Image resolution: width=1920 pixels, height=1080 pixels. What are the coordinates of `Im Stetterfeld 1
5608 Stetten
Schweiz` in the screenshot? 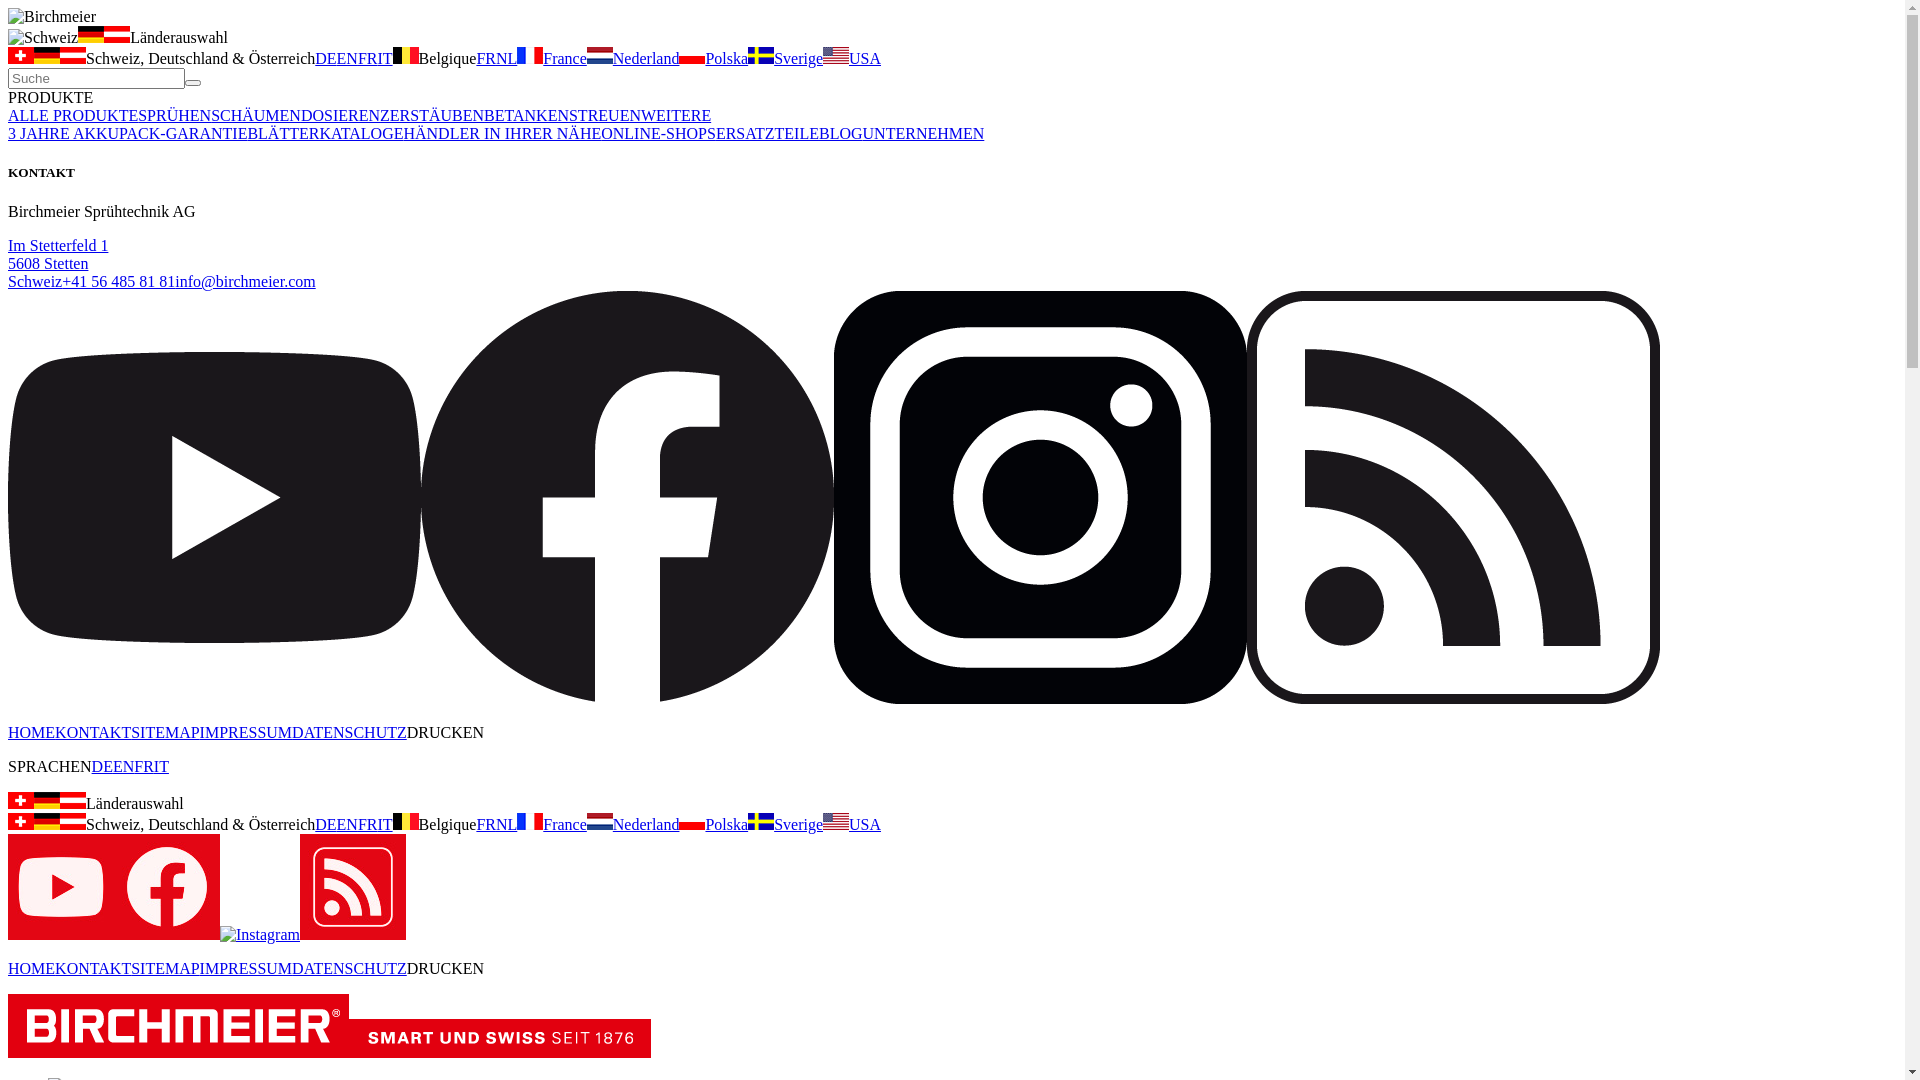 It's located at (58, 264).